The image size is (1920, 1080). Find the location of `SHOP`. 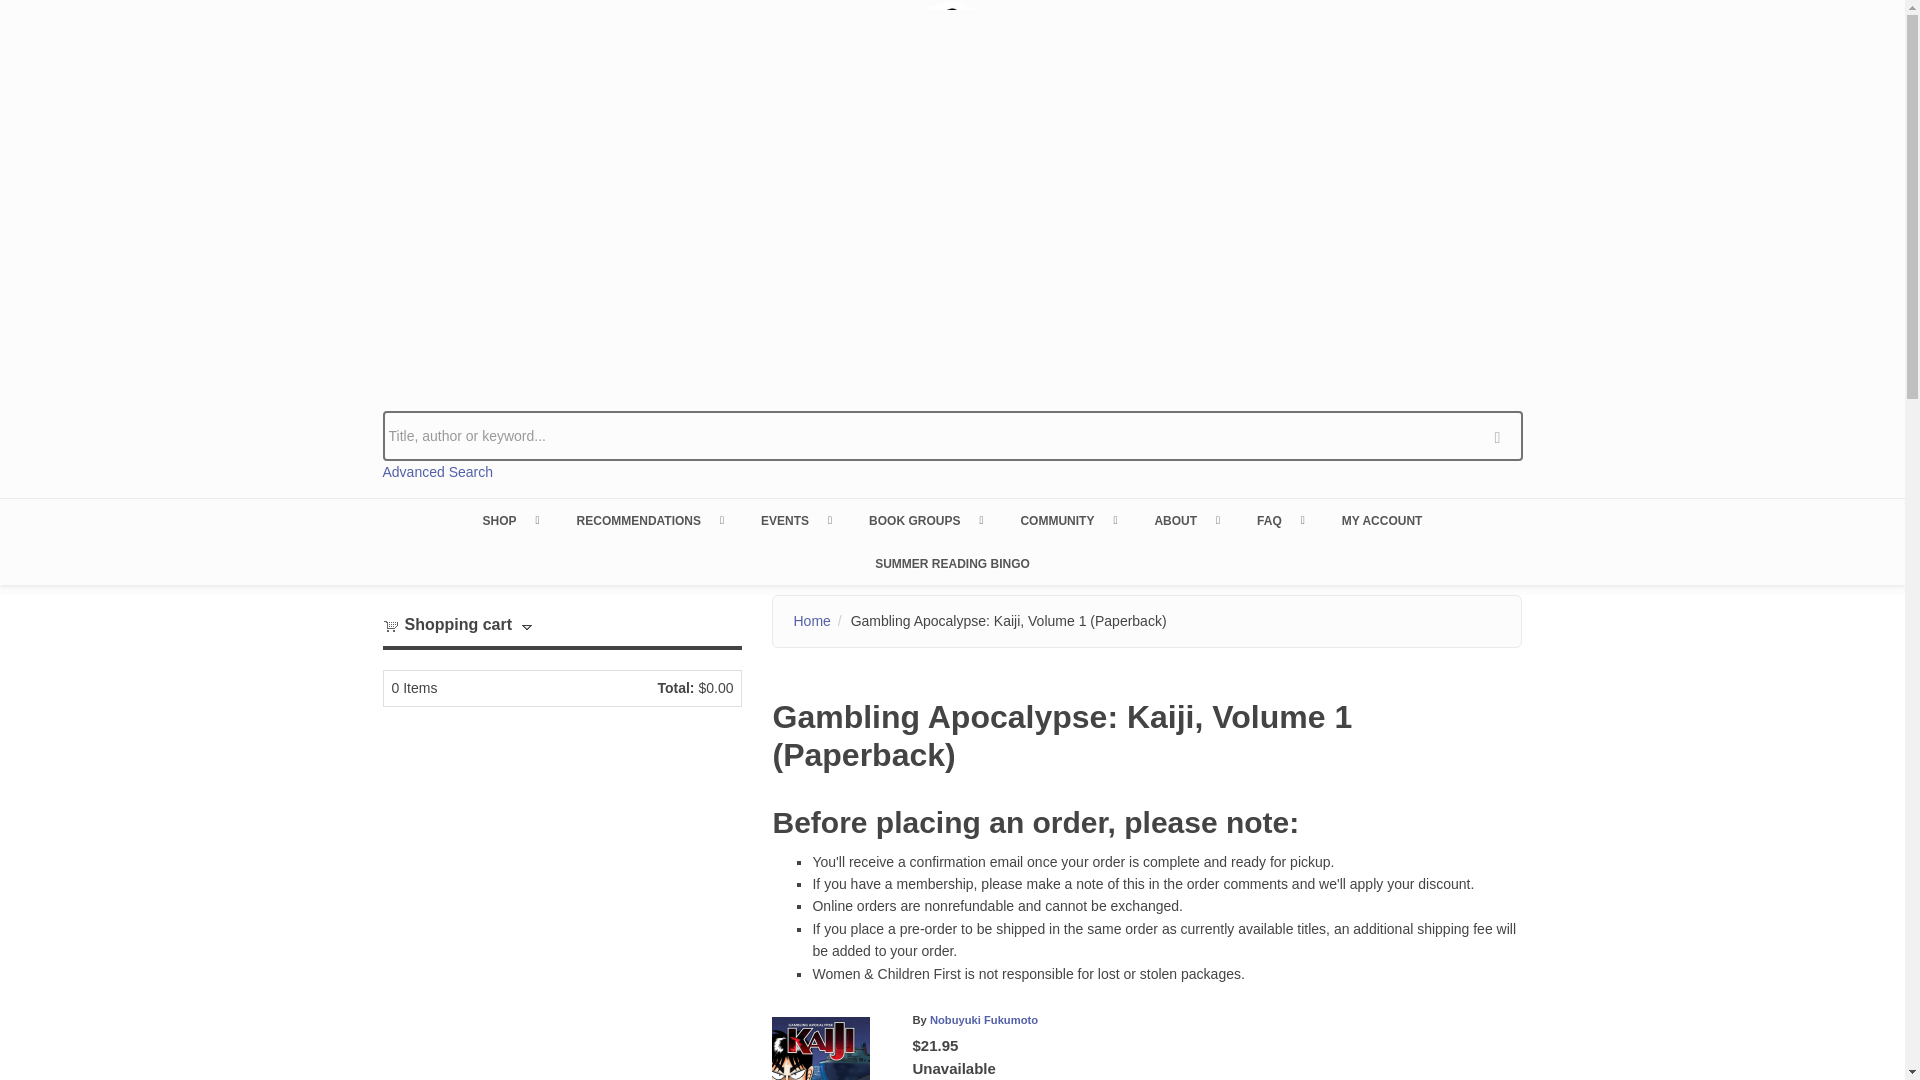

SHOP is located at coordinates (509, 520).